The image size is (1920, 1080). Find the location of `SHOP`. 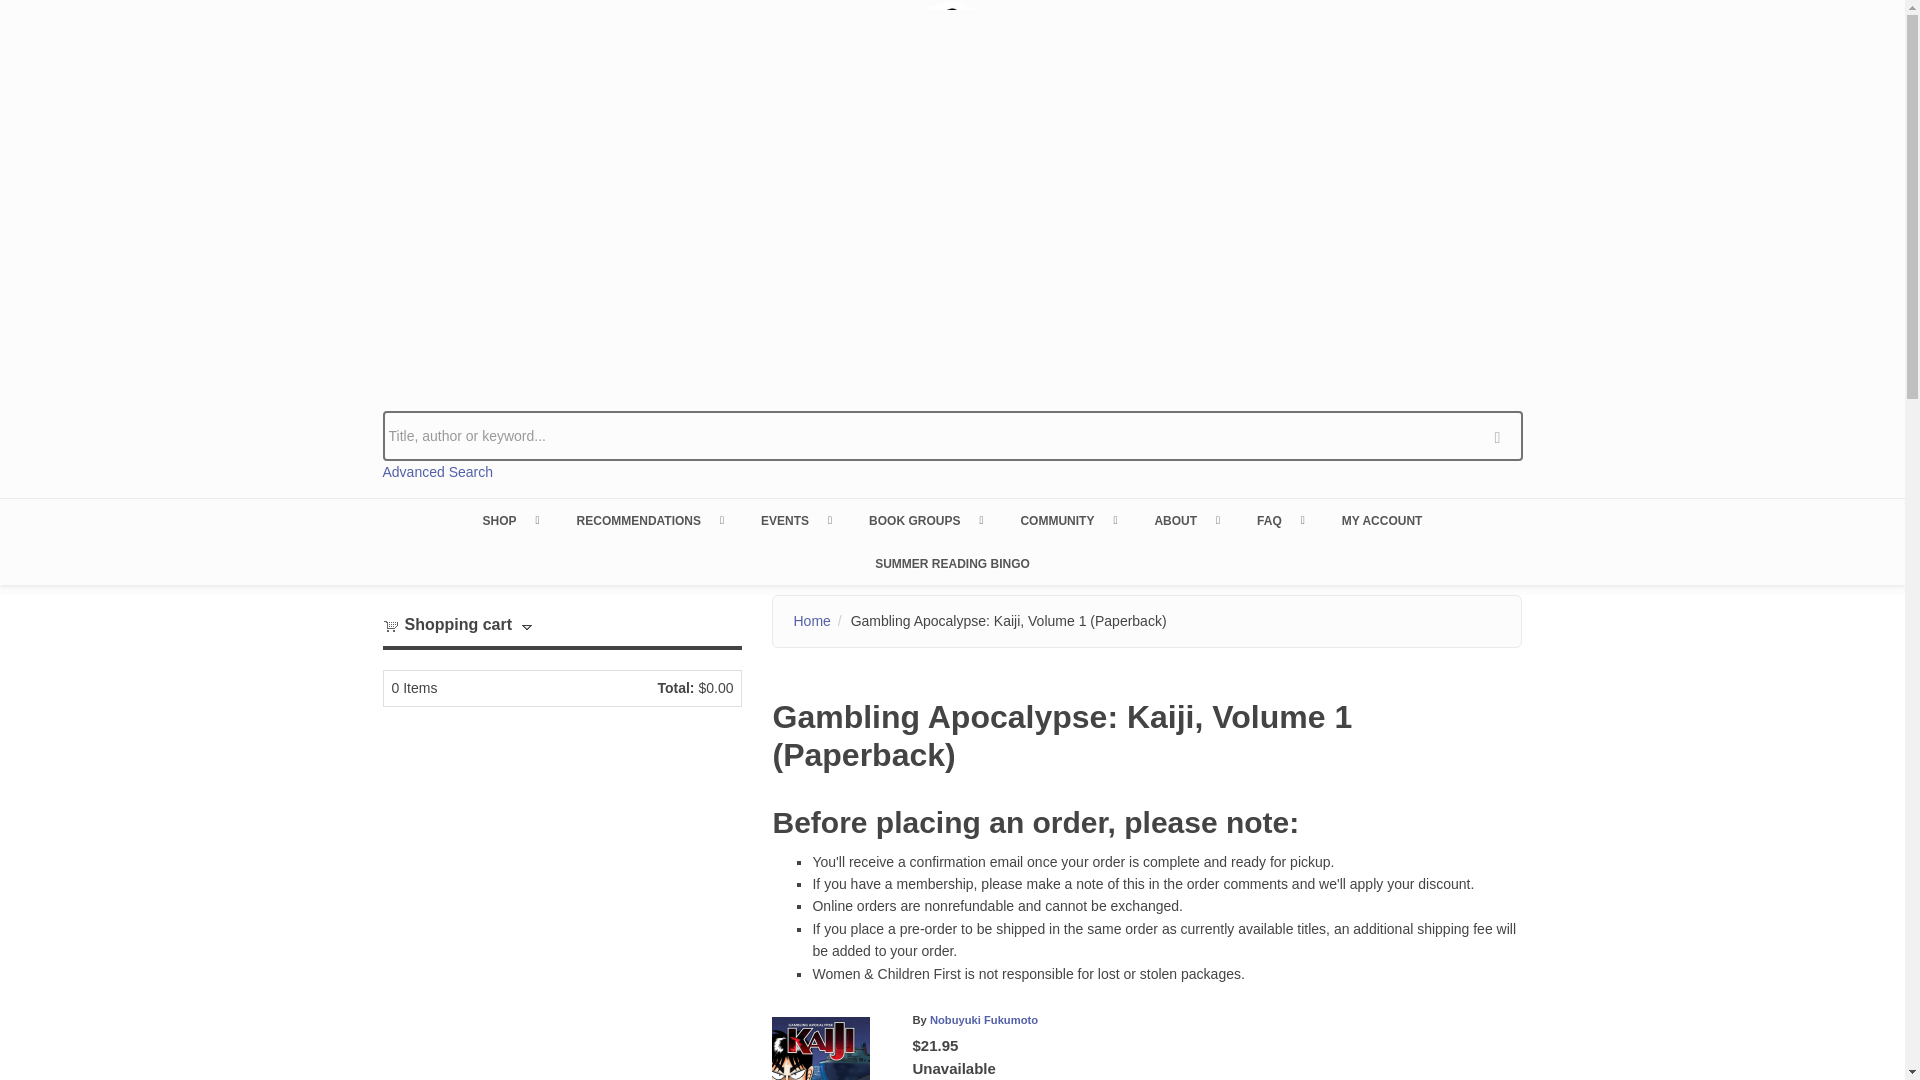

SHOP is located at coordinates (509, 520).